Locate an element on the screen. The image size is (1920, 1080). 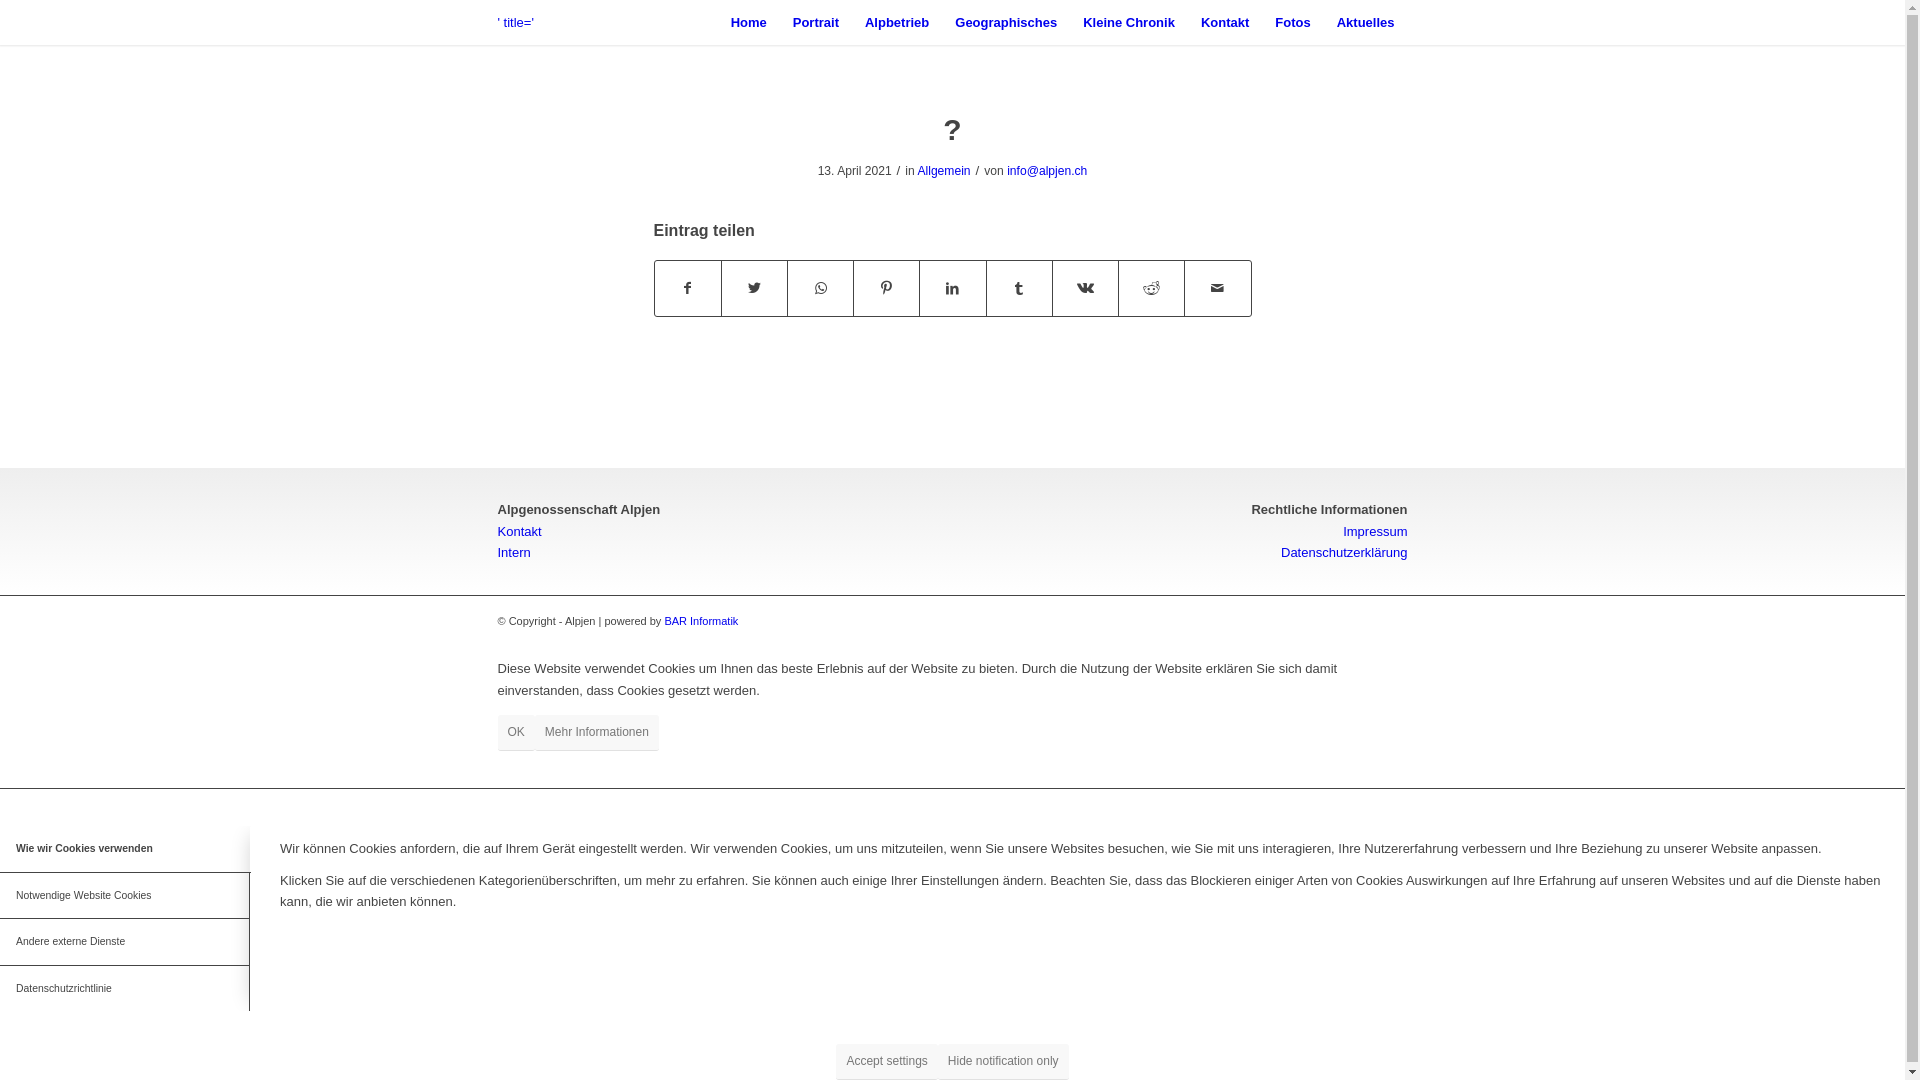
Hide notification only is located at coordinates (1004, 1062).